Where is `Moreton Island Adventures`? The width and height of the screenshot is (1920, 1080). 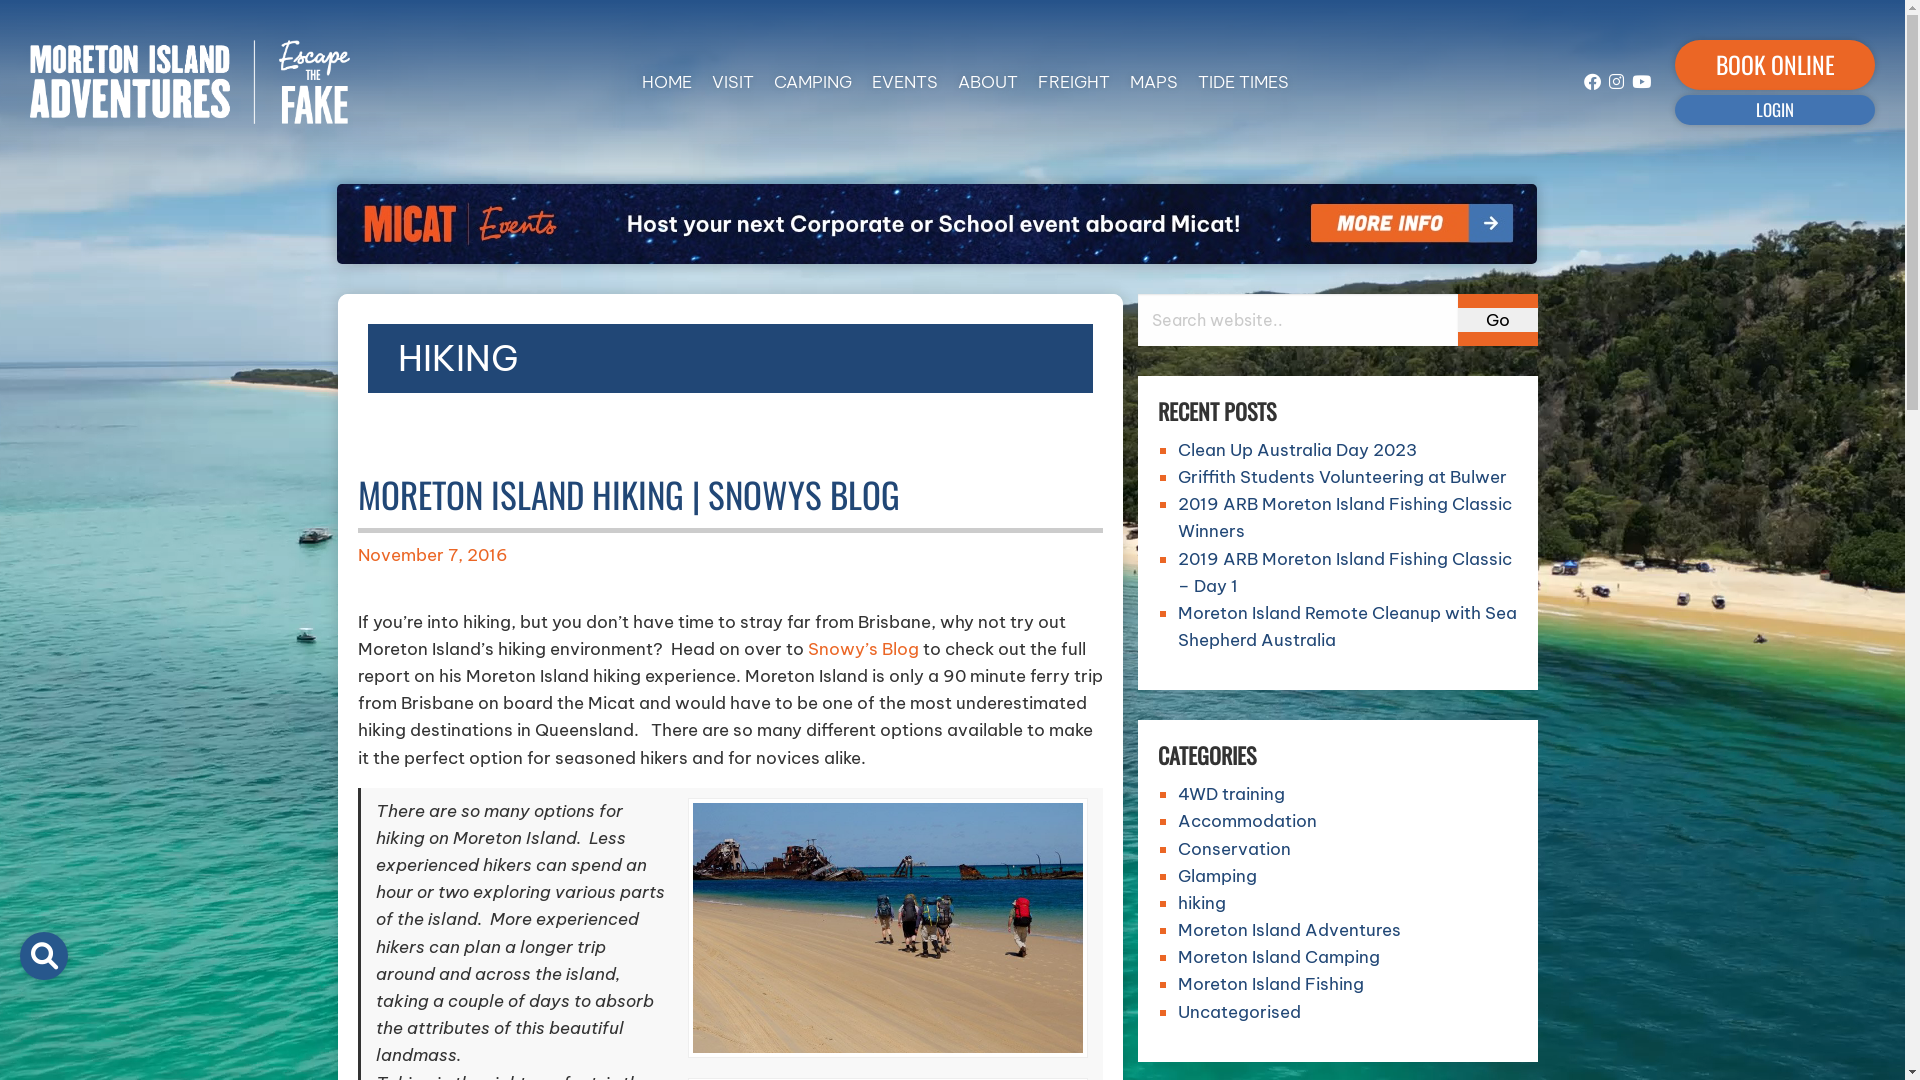
Moreton Island Adventures is located at coordinates (190, 81).